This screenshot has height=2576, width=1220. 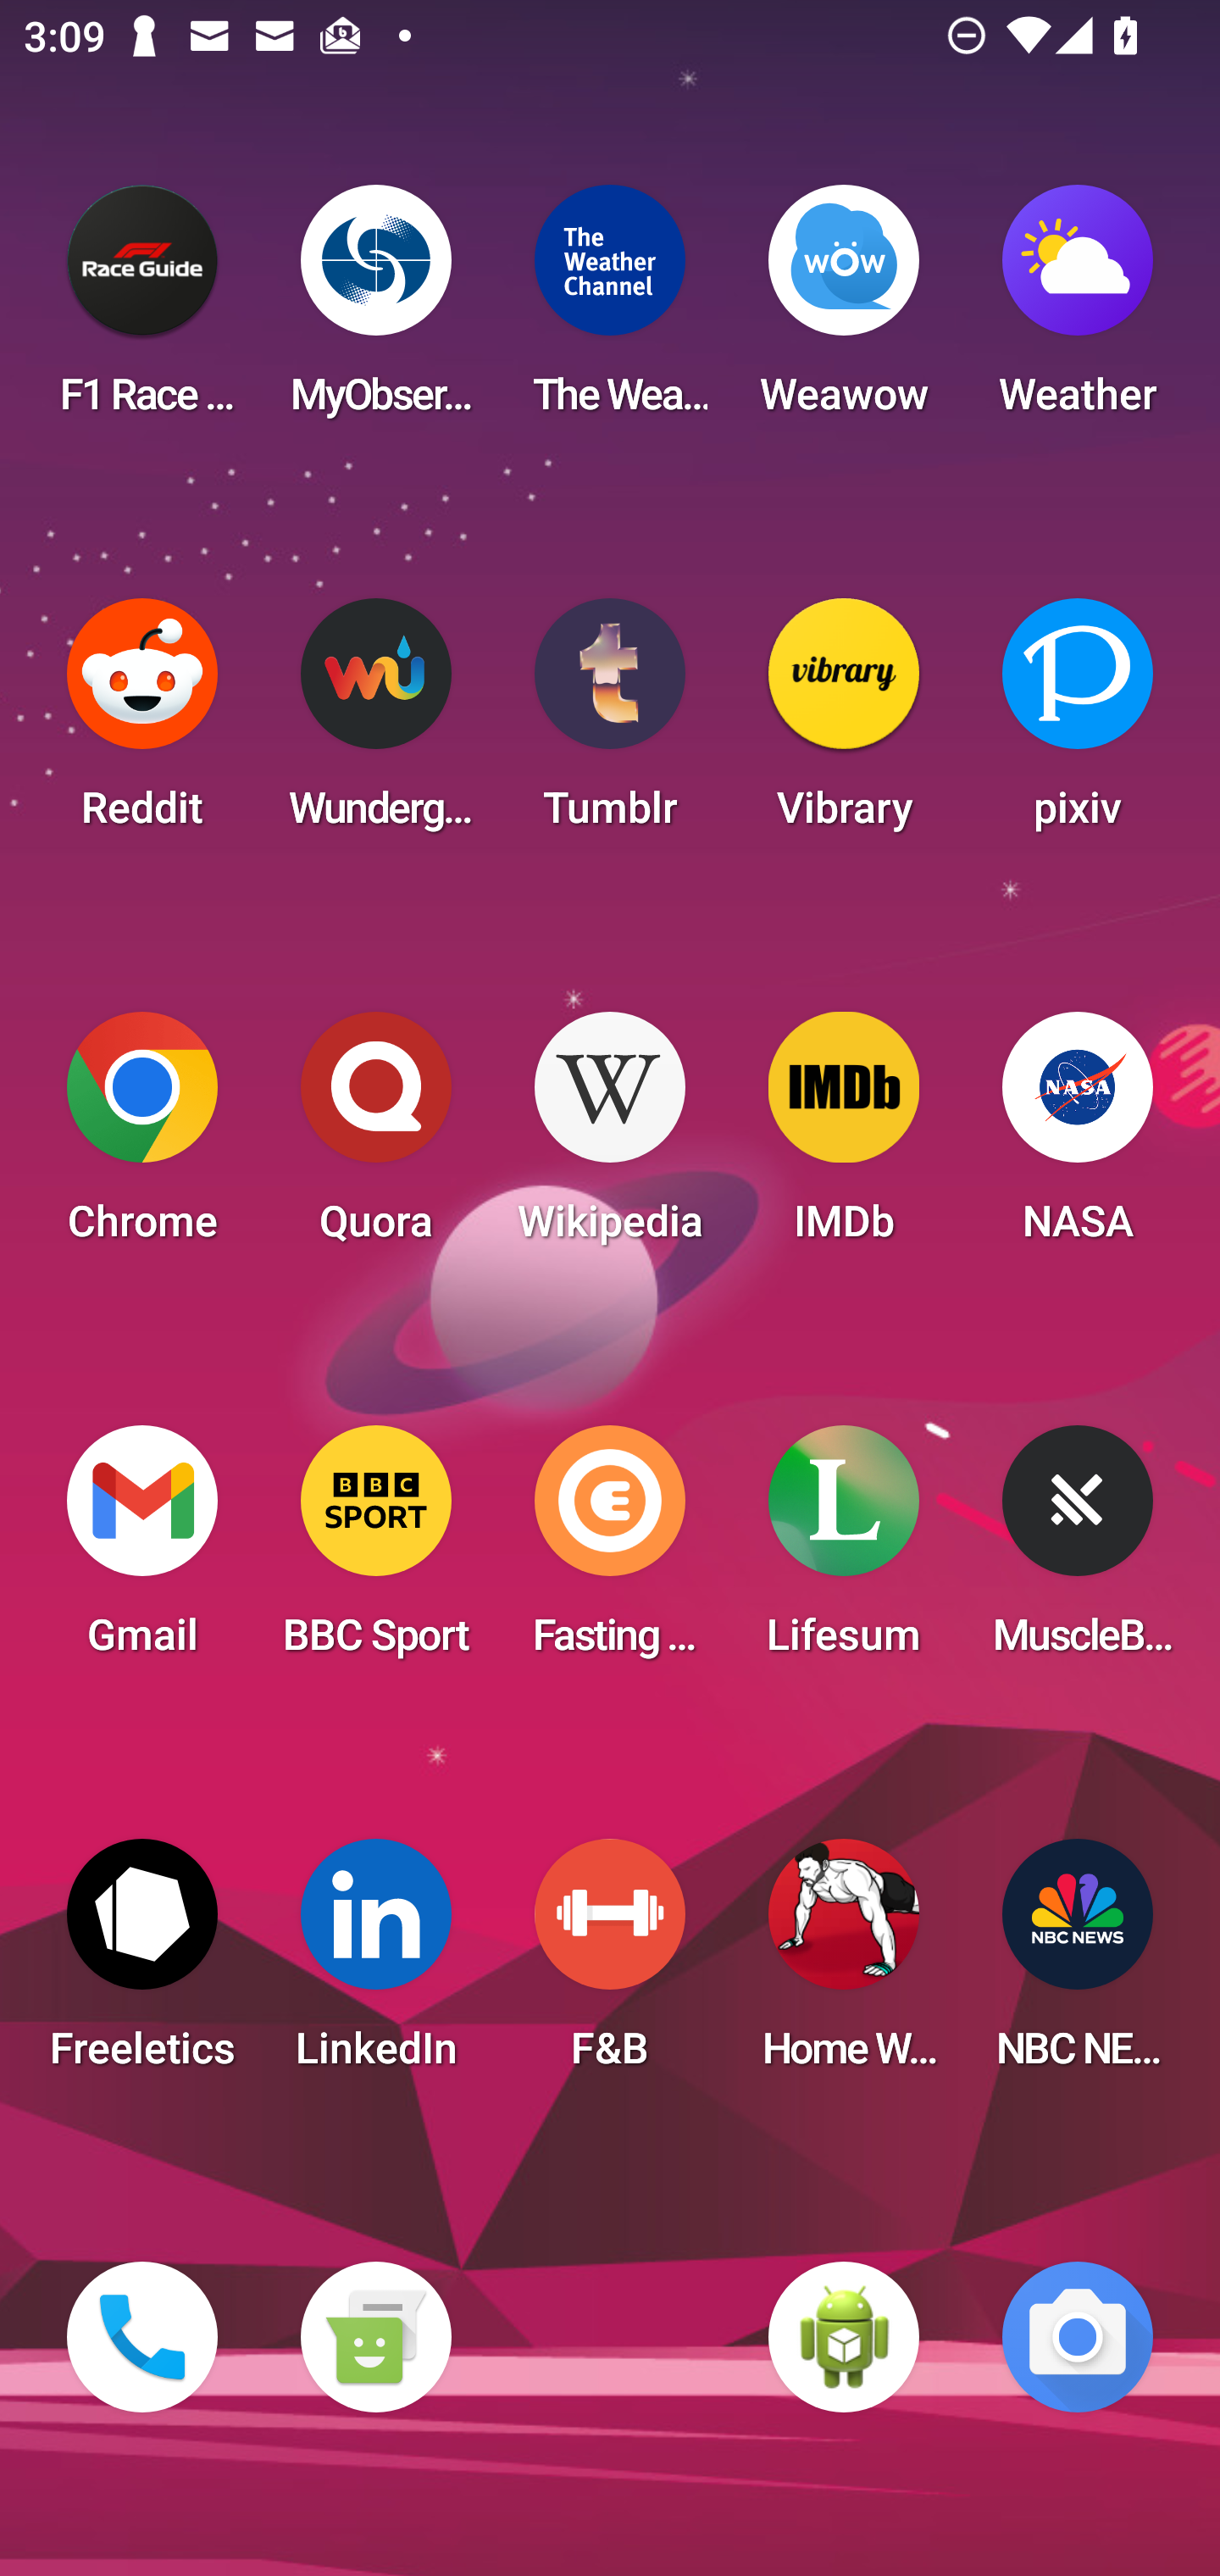 I want to click on Weather, so click(x=1078, y=310).